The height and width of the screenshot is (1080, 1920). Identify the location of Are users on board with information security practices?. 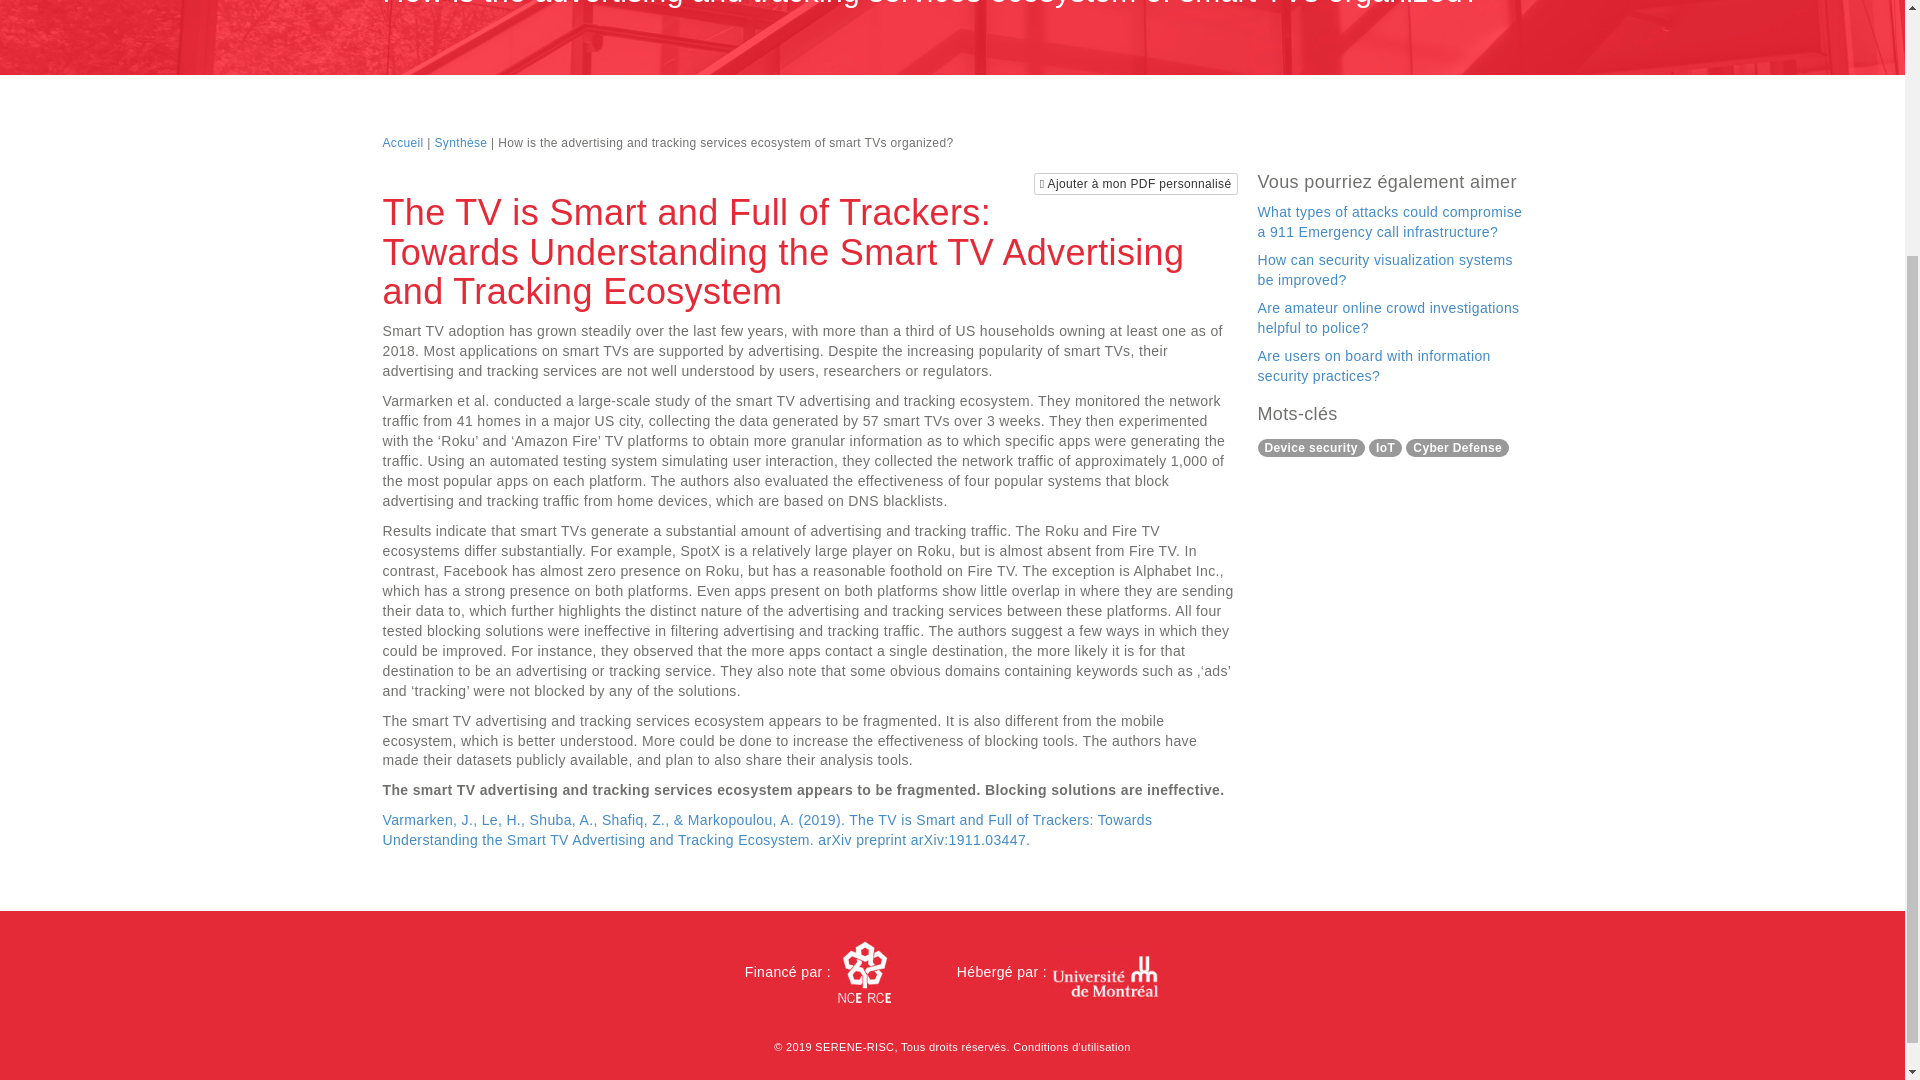
(1374, 366).